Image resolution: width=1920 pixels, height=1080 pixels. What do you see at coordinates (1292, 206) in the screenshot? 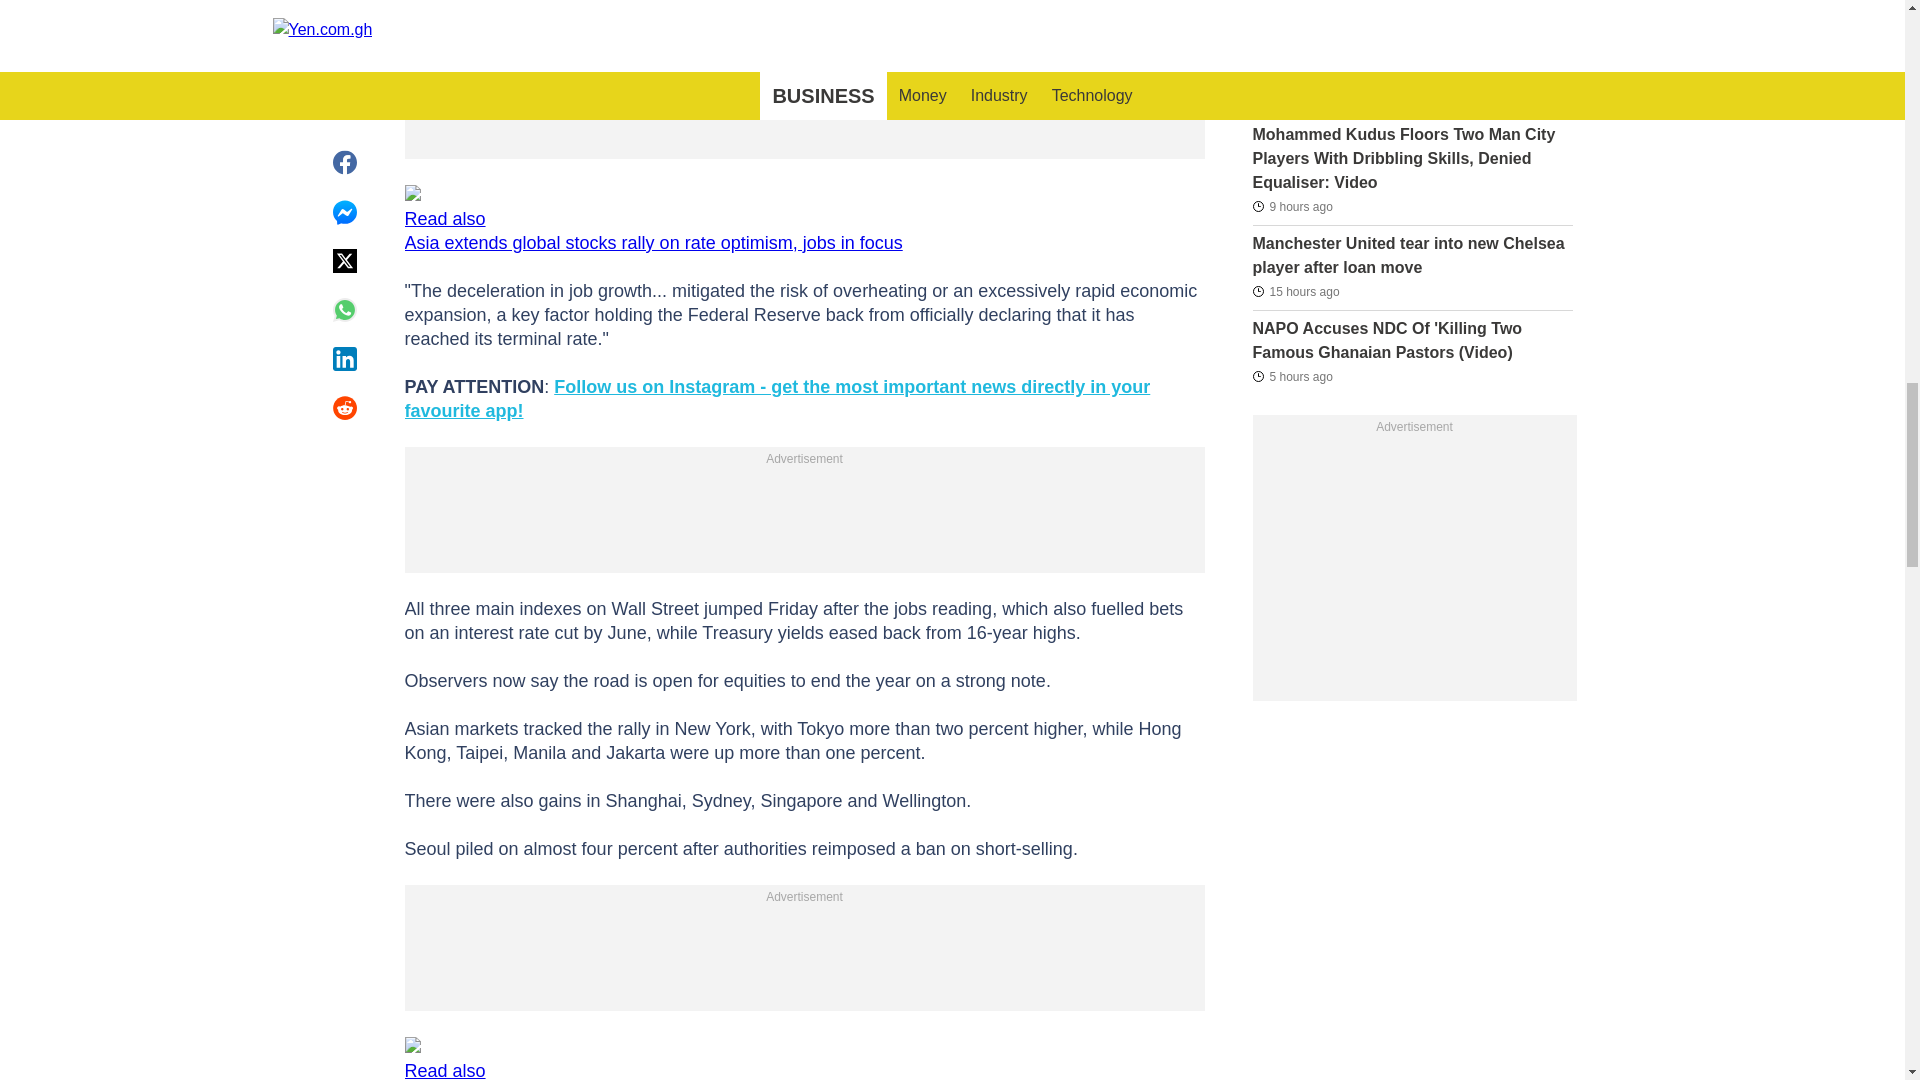
I see `2024-09-01T15:05:02Z` at bounding box center [1292, 206].